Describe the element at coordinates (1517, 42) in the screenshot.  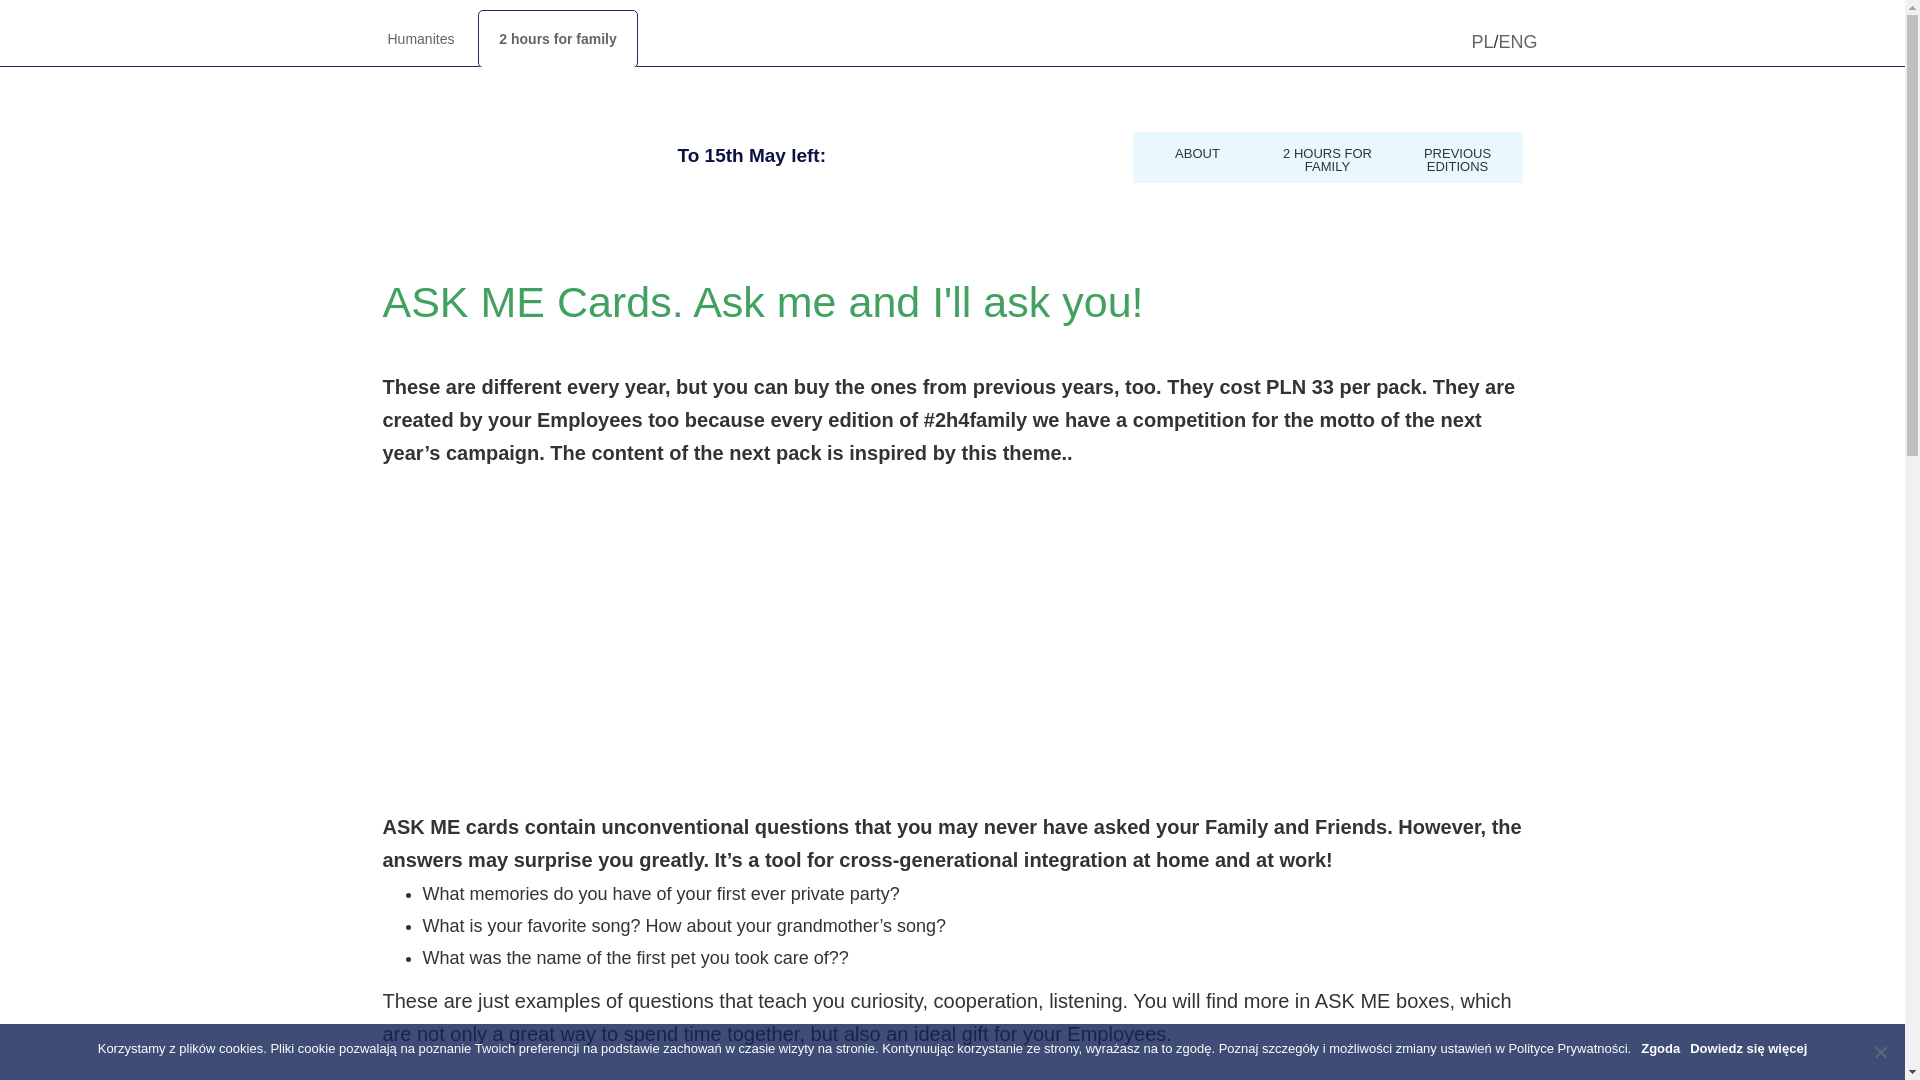
I see `ENG` at that location.